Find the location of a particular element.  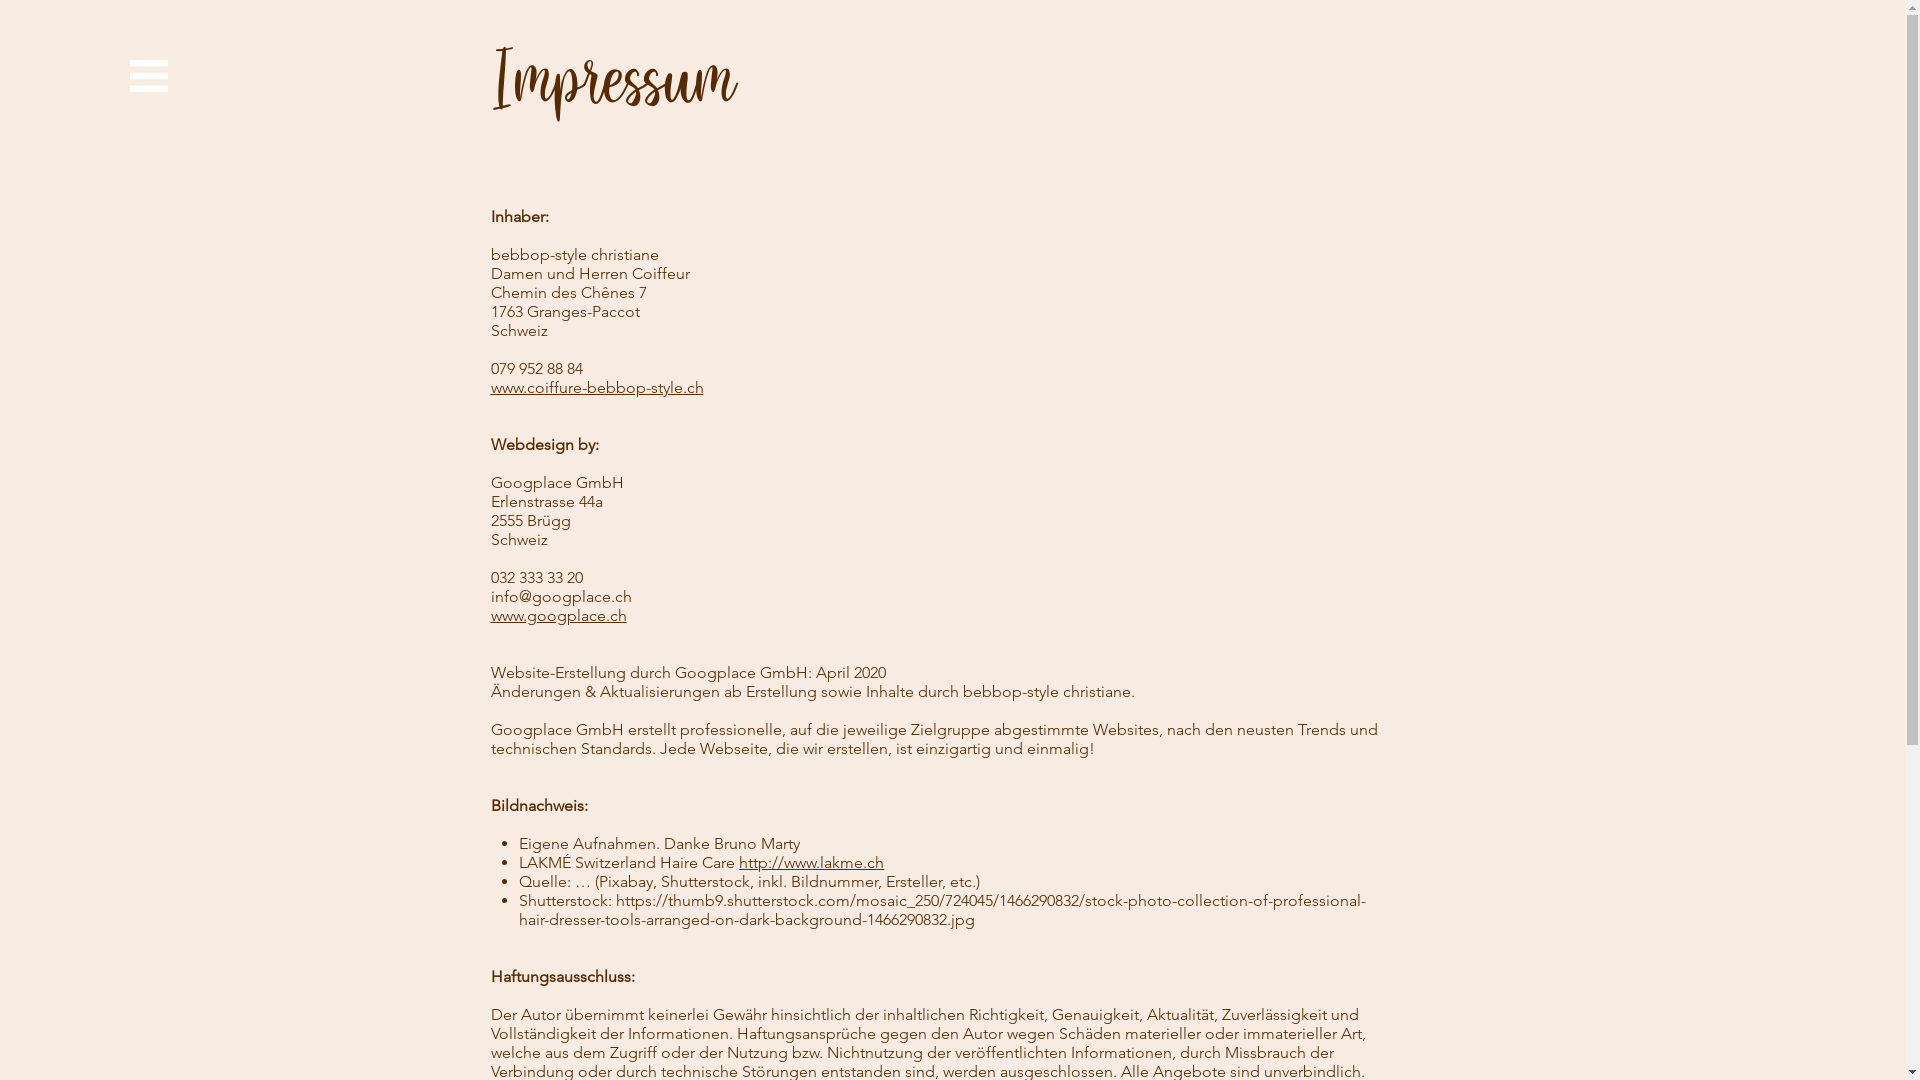

info@googplace.ch is located at coordinates (560, 596).